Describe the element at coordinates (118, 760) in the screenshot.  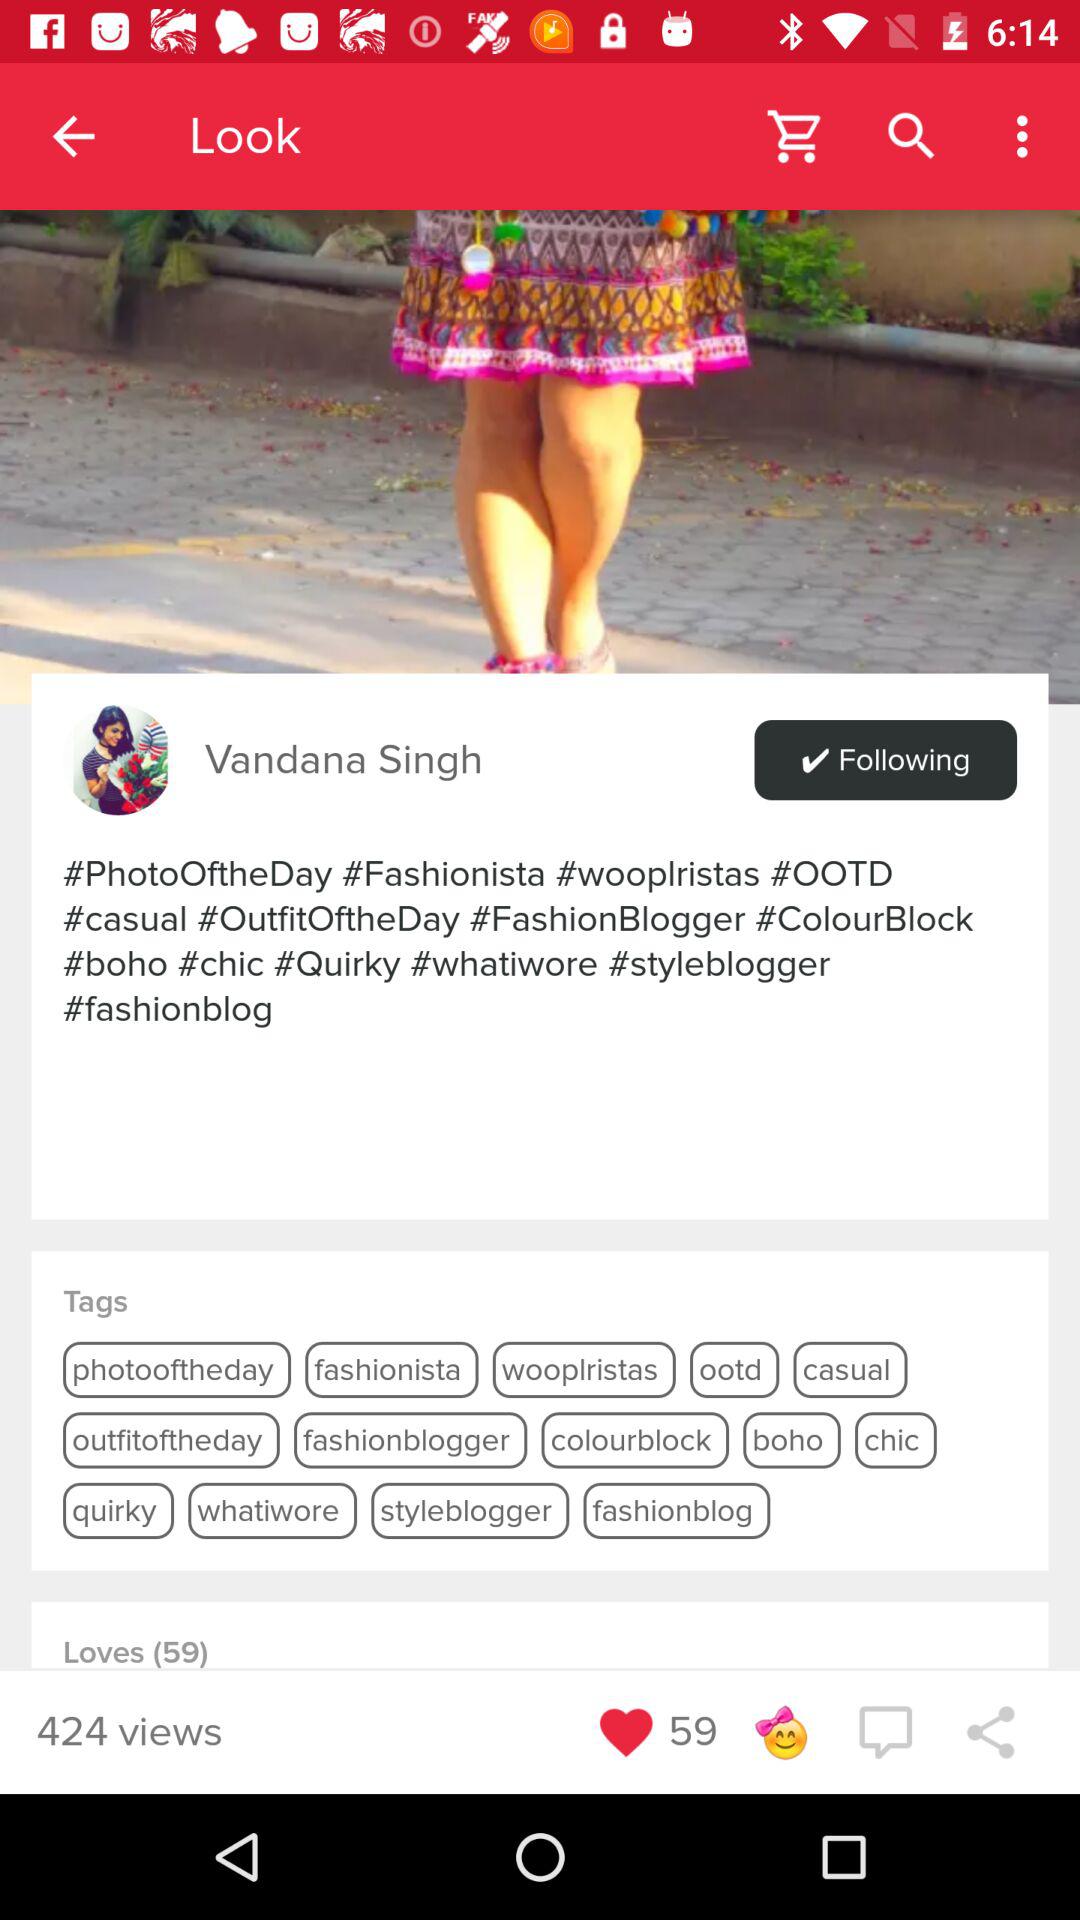
I see `select the icon next to the vandana singh item` at that location.